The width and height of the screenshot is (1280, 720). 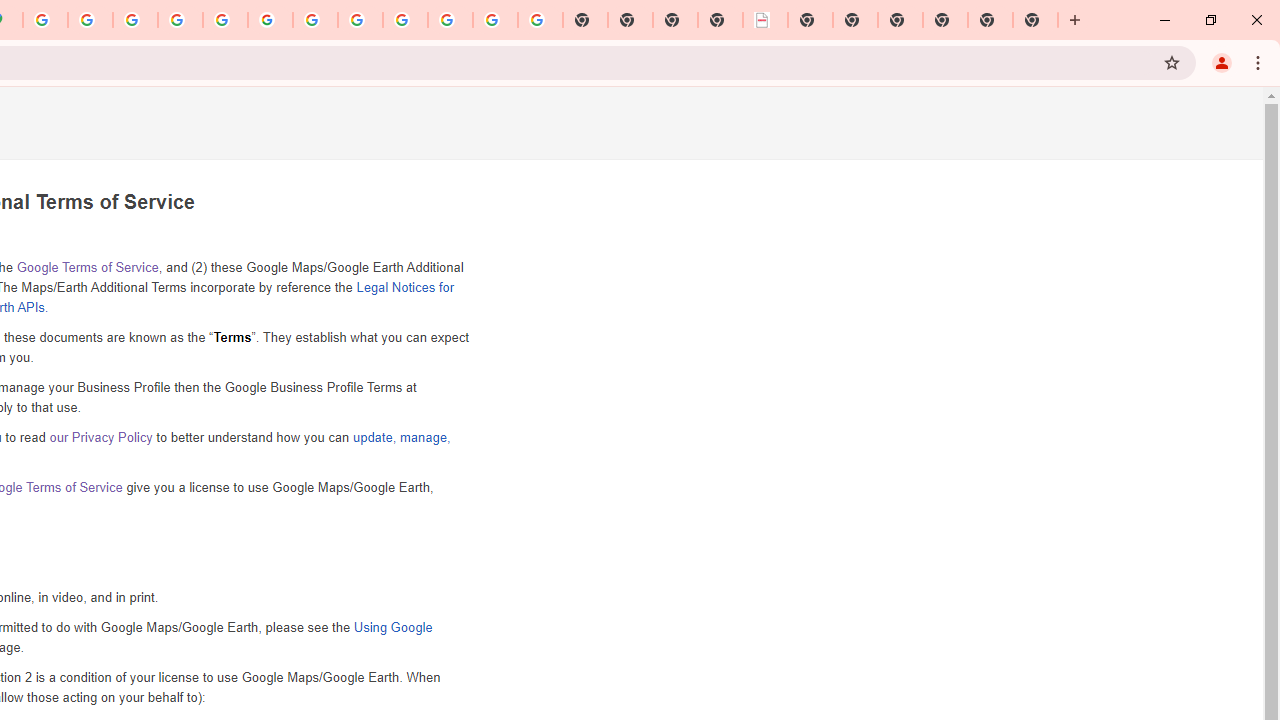 I want to click on New Tab, so click(x=900, y=20).